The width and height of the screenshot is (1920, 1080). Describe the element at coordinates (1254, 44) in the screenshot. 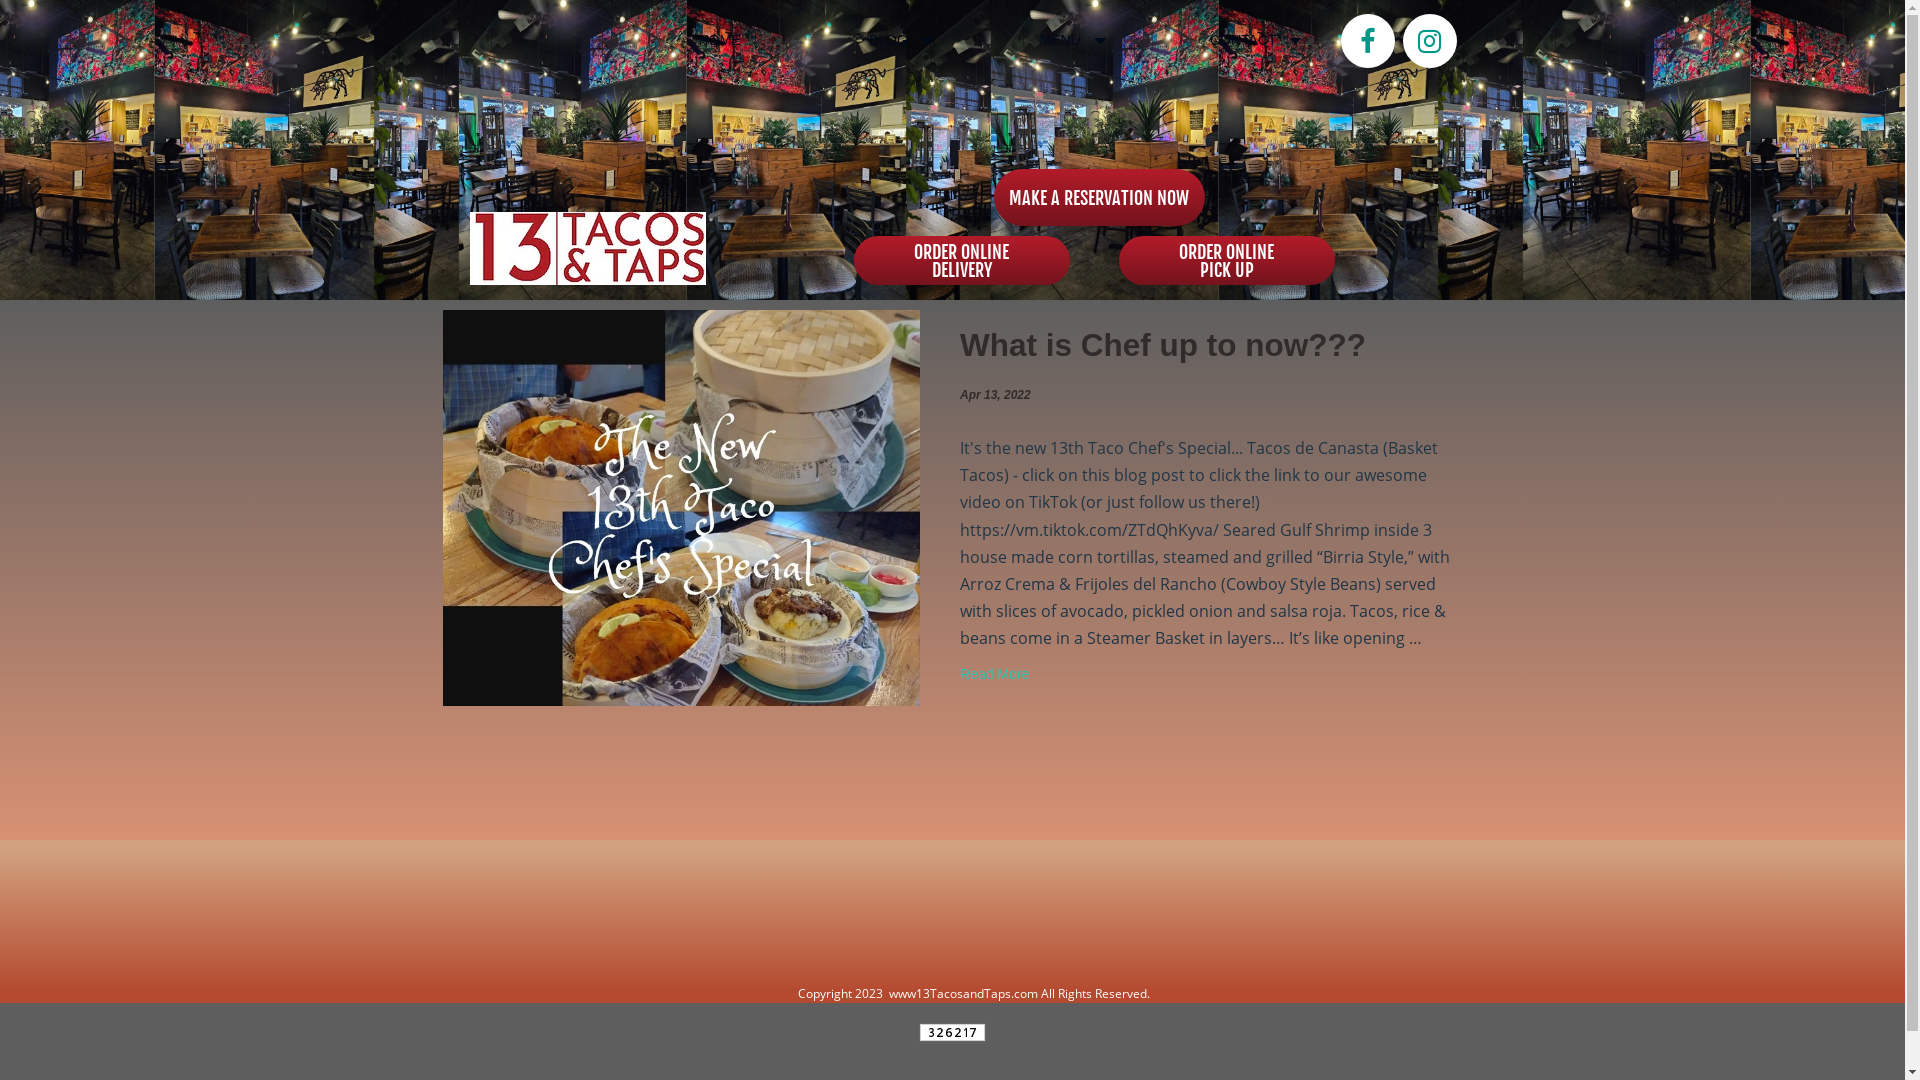

I see `CONTACT` at that location.